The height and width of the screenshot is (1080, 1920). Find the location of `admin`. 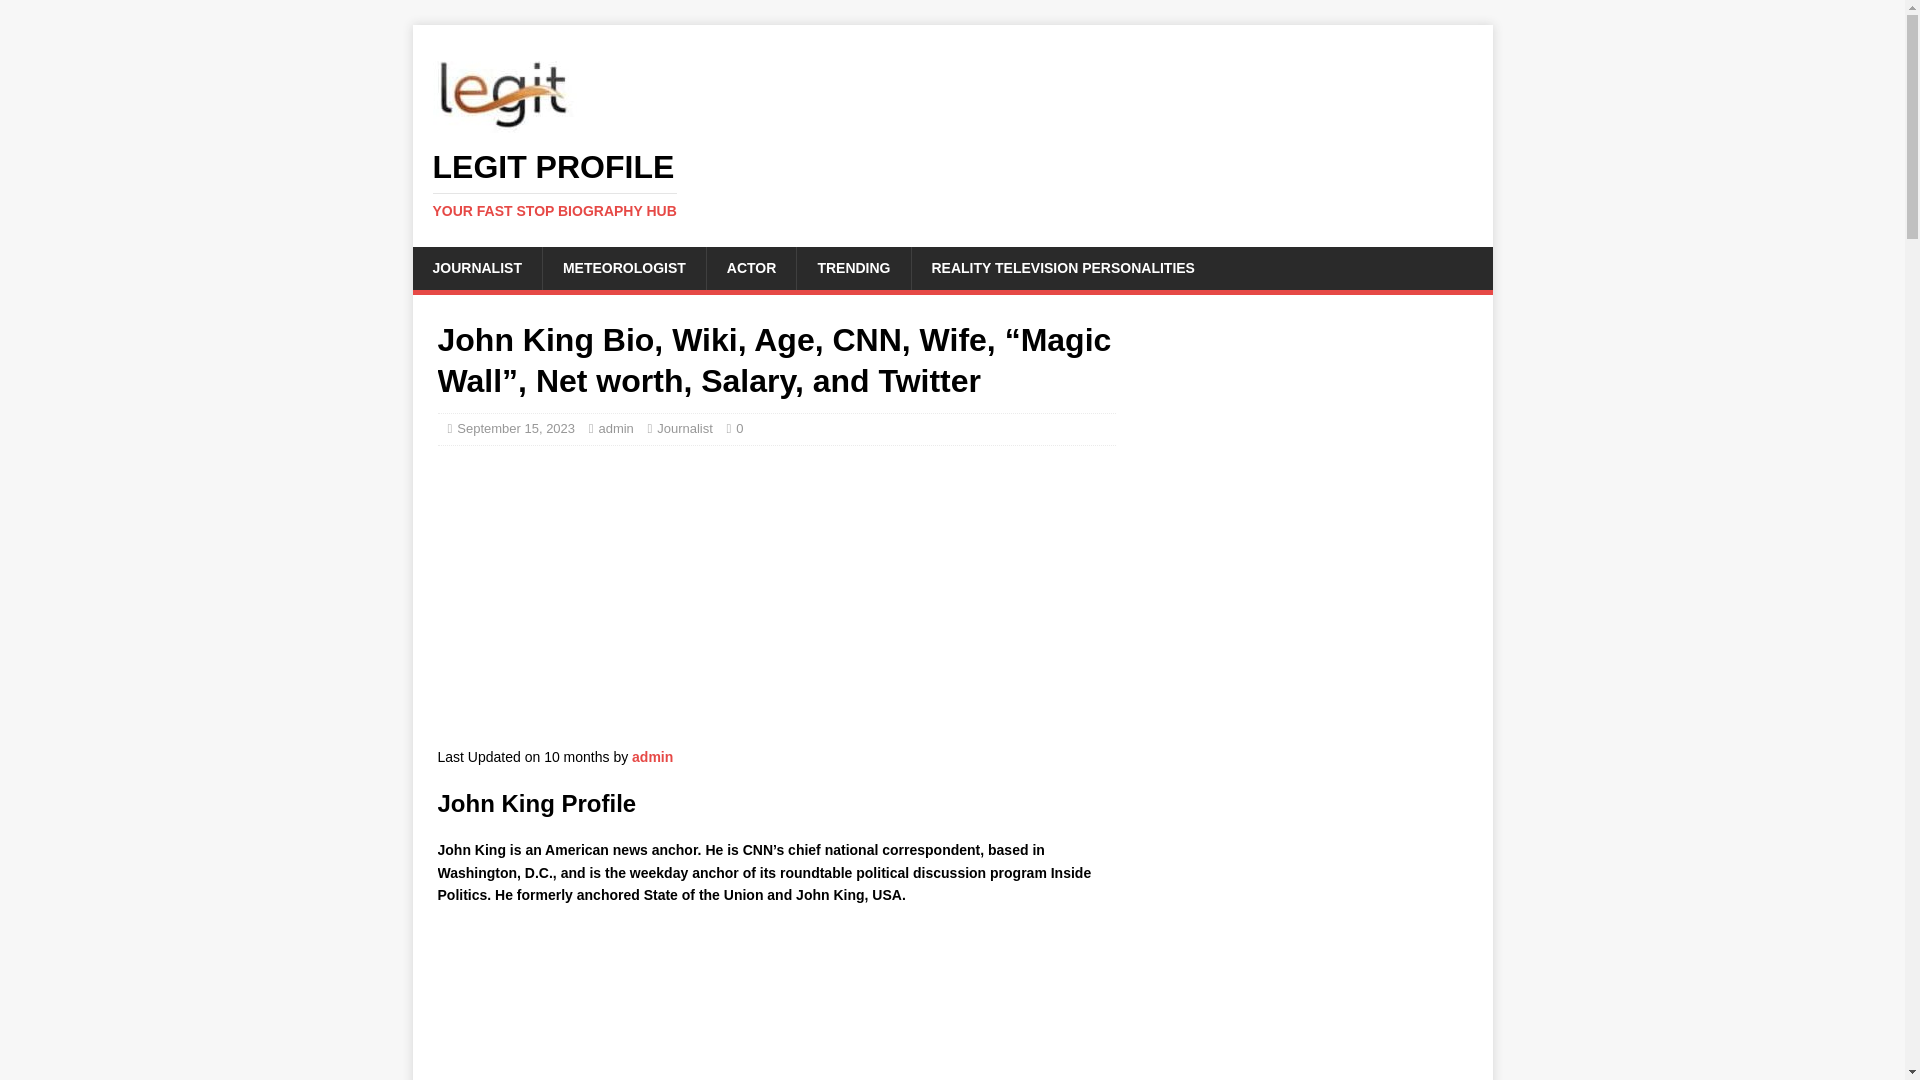

admin is located at coordinates (476, 268).